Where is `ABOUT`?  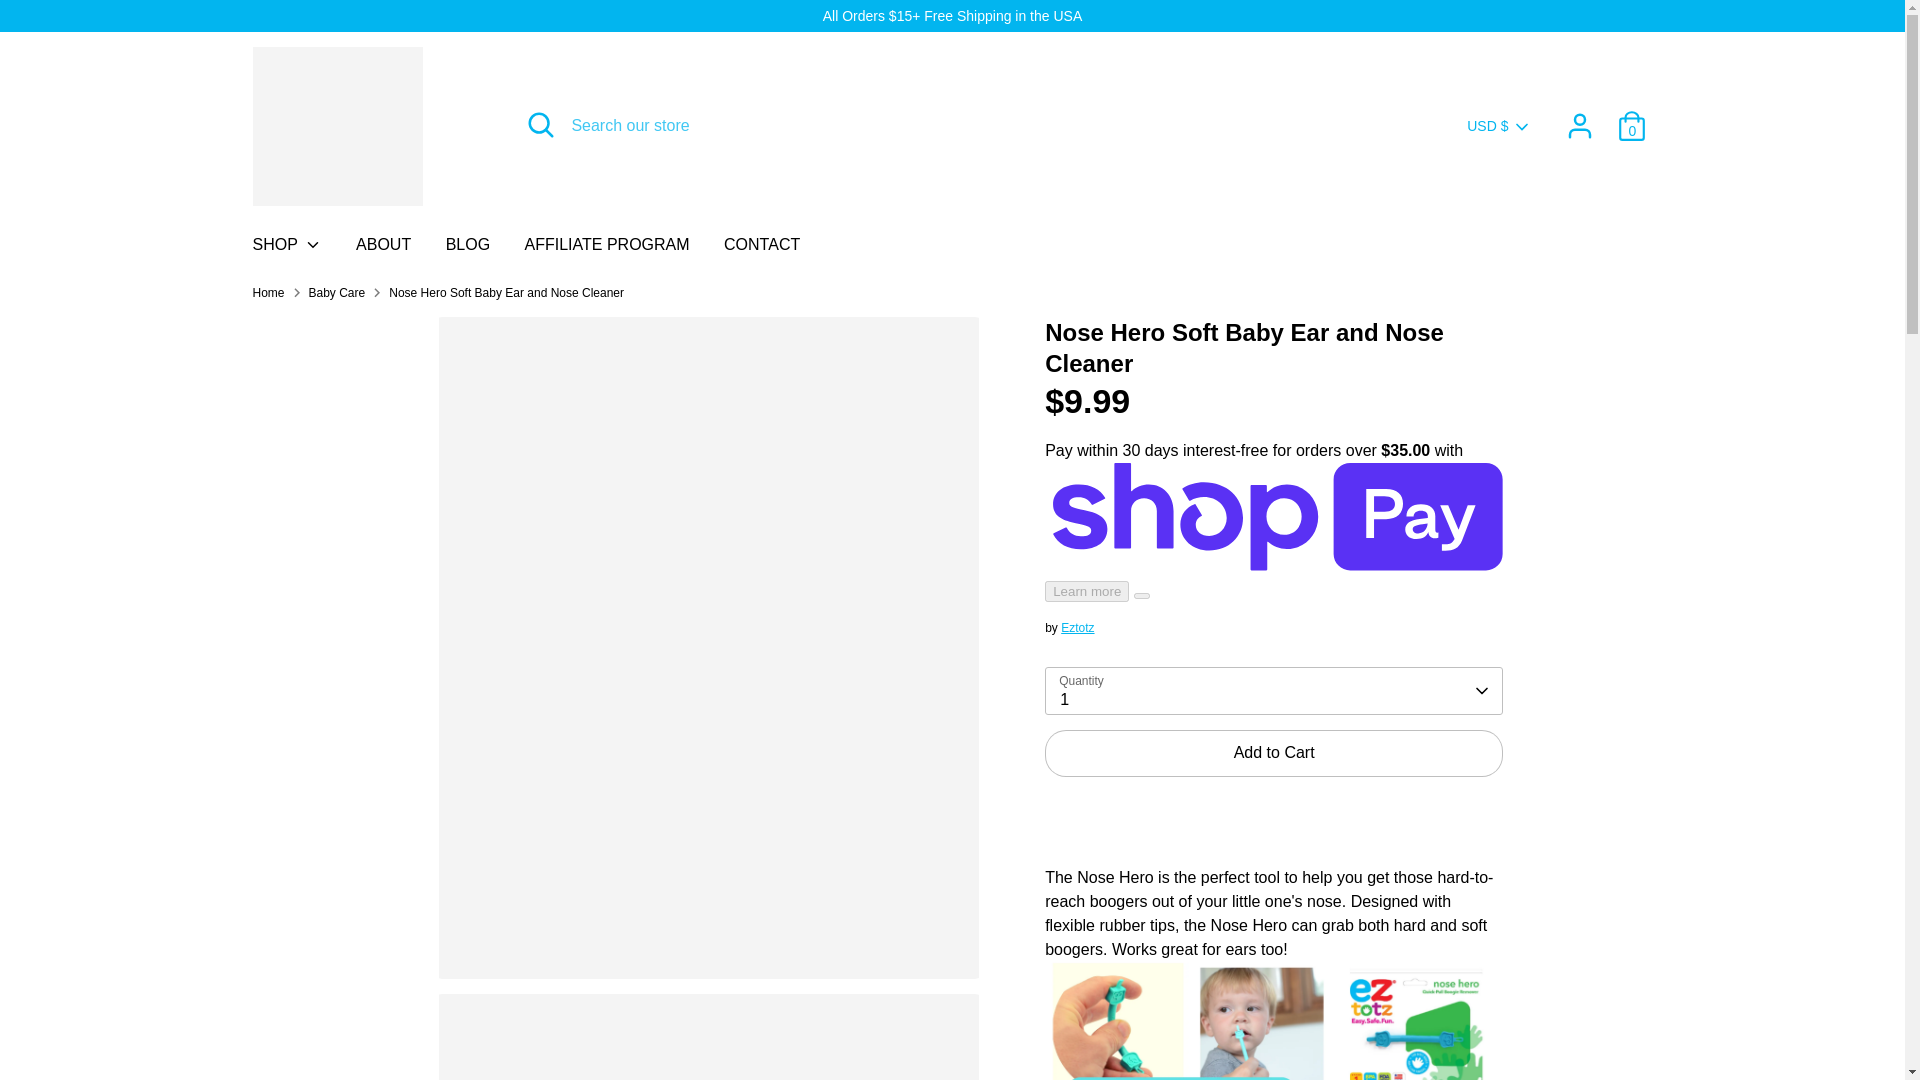
ABOUT is located at coordinates (384, 250).